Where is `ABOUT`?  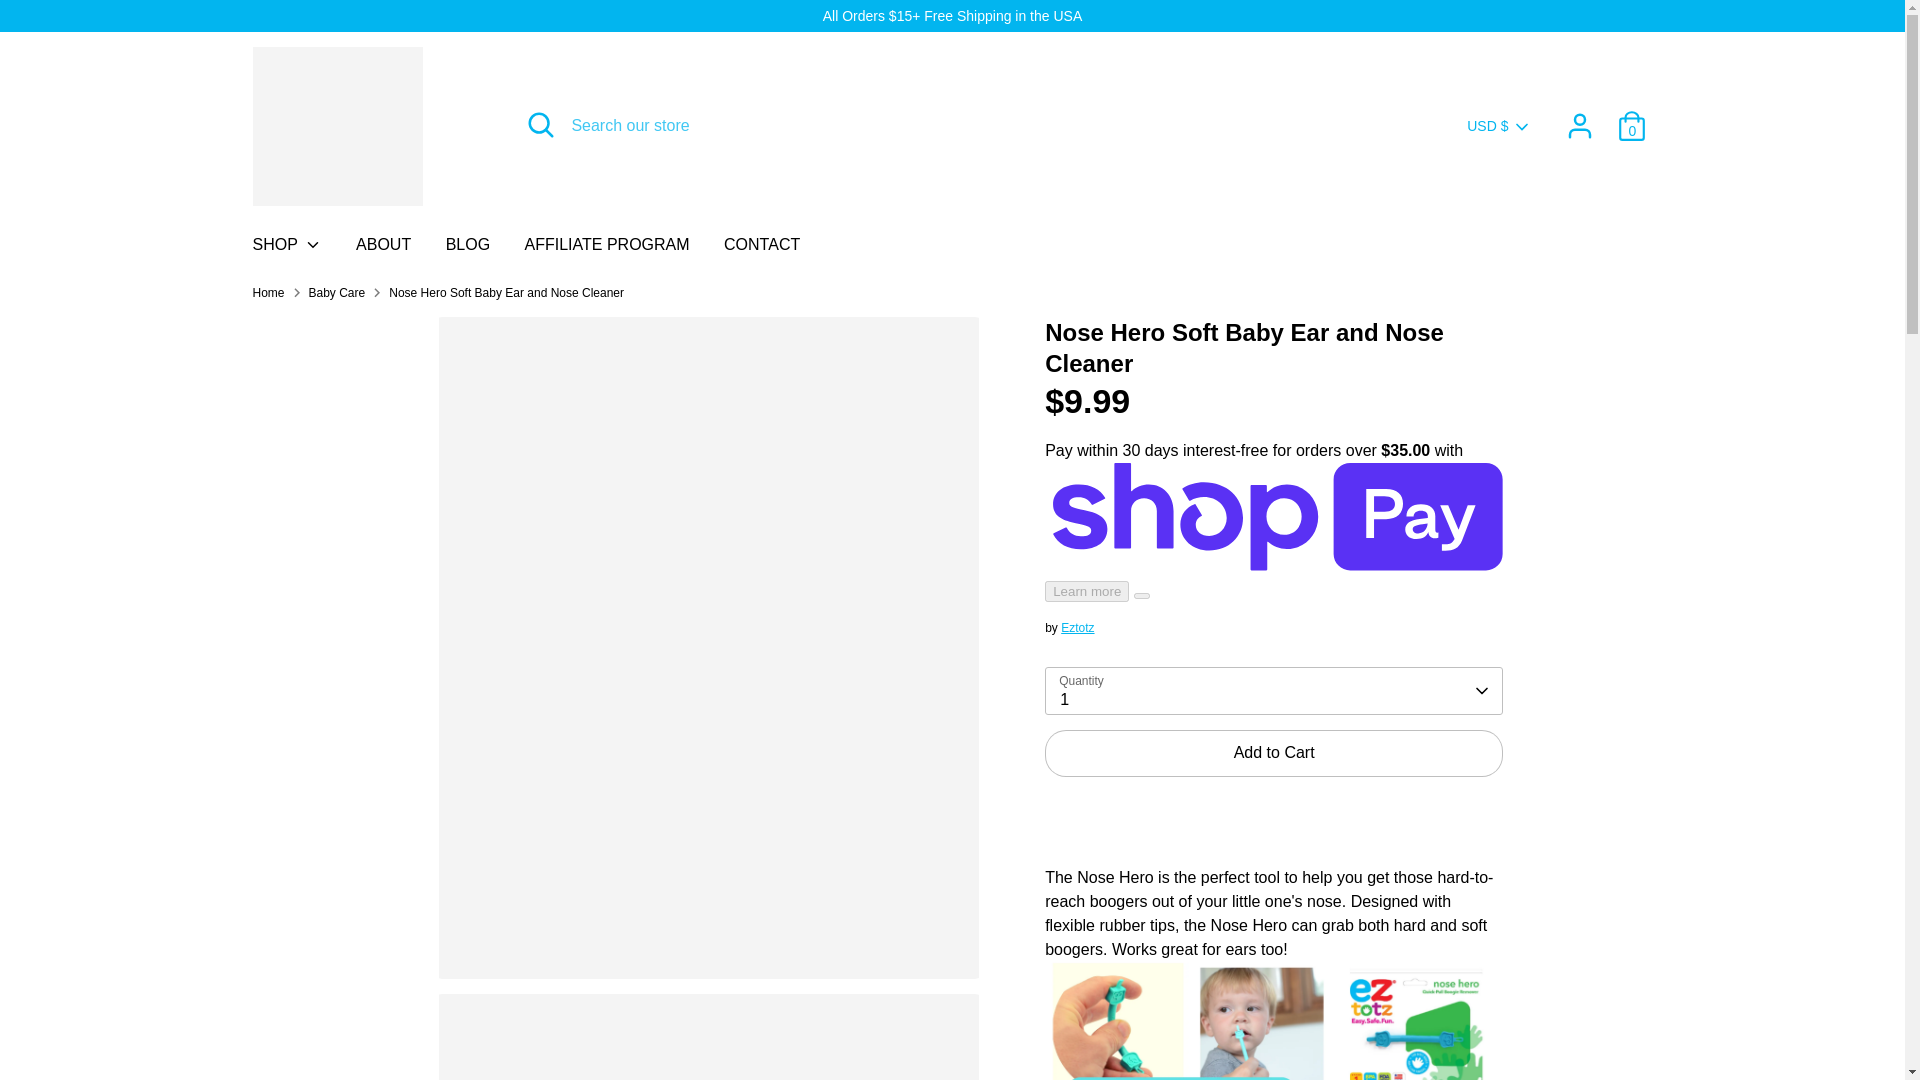
ABOUT is located at coordinates (384, 250).